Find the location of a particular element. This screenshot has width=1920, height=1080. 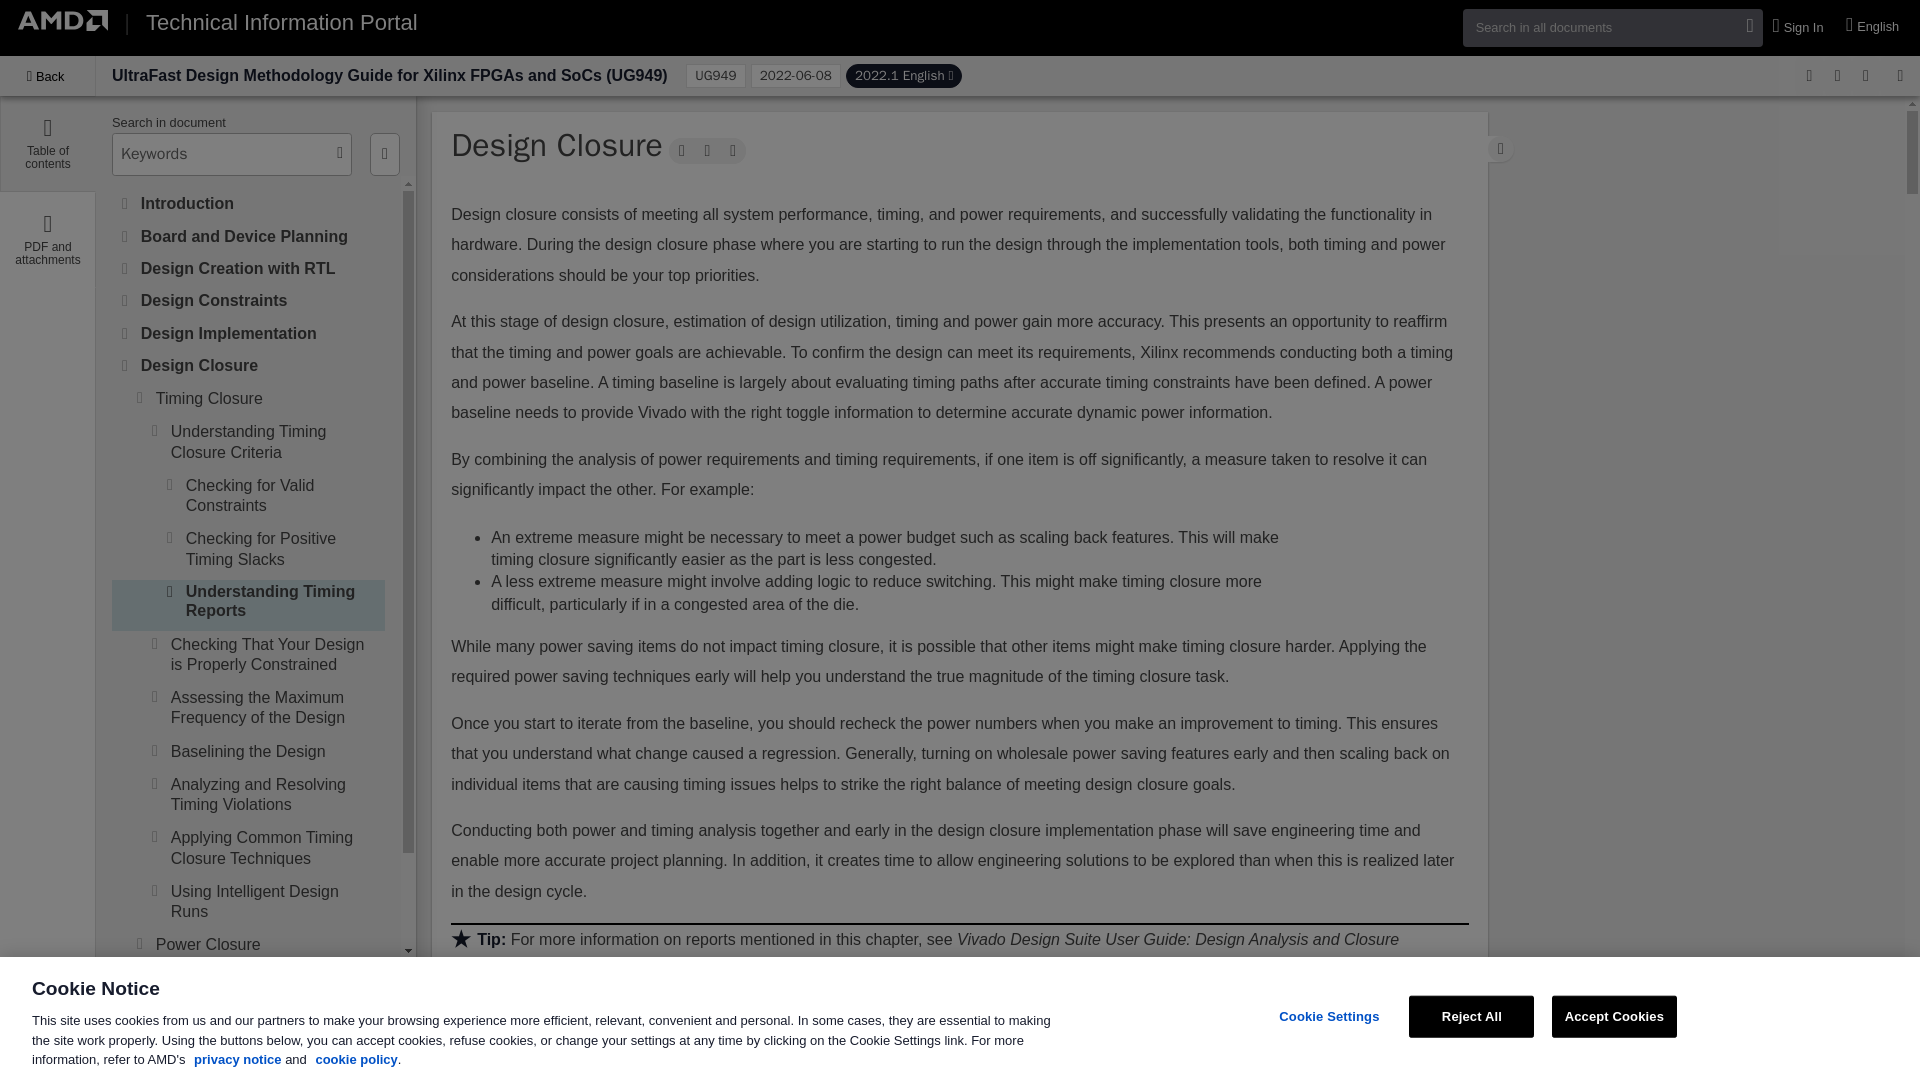

Release Date: 2022-06-08 is located at coordinates (795, 75).